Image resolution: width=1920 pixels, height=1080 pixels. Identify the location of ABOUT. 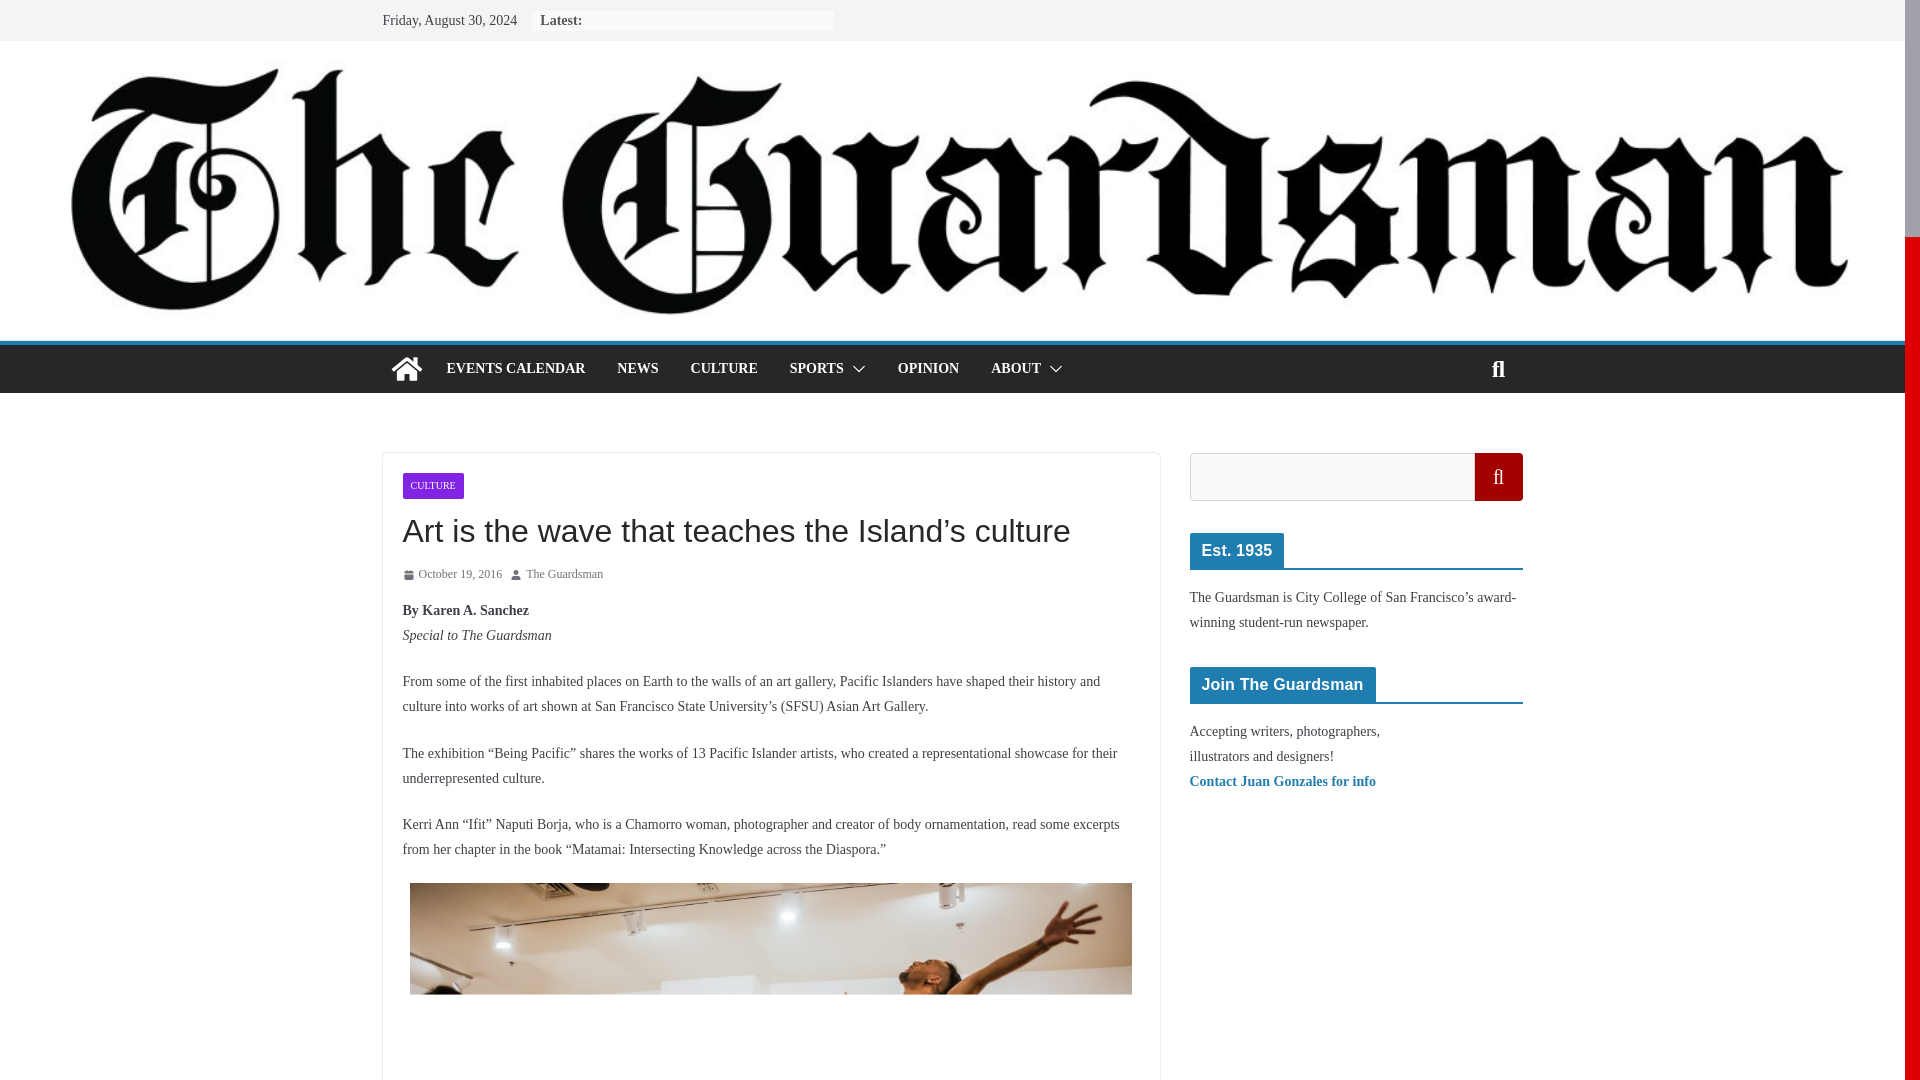
(1015, 369).